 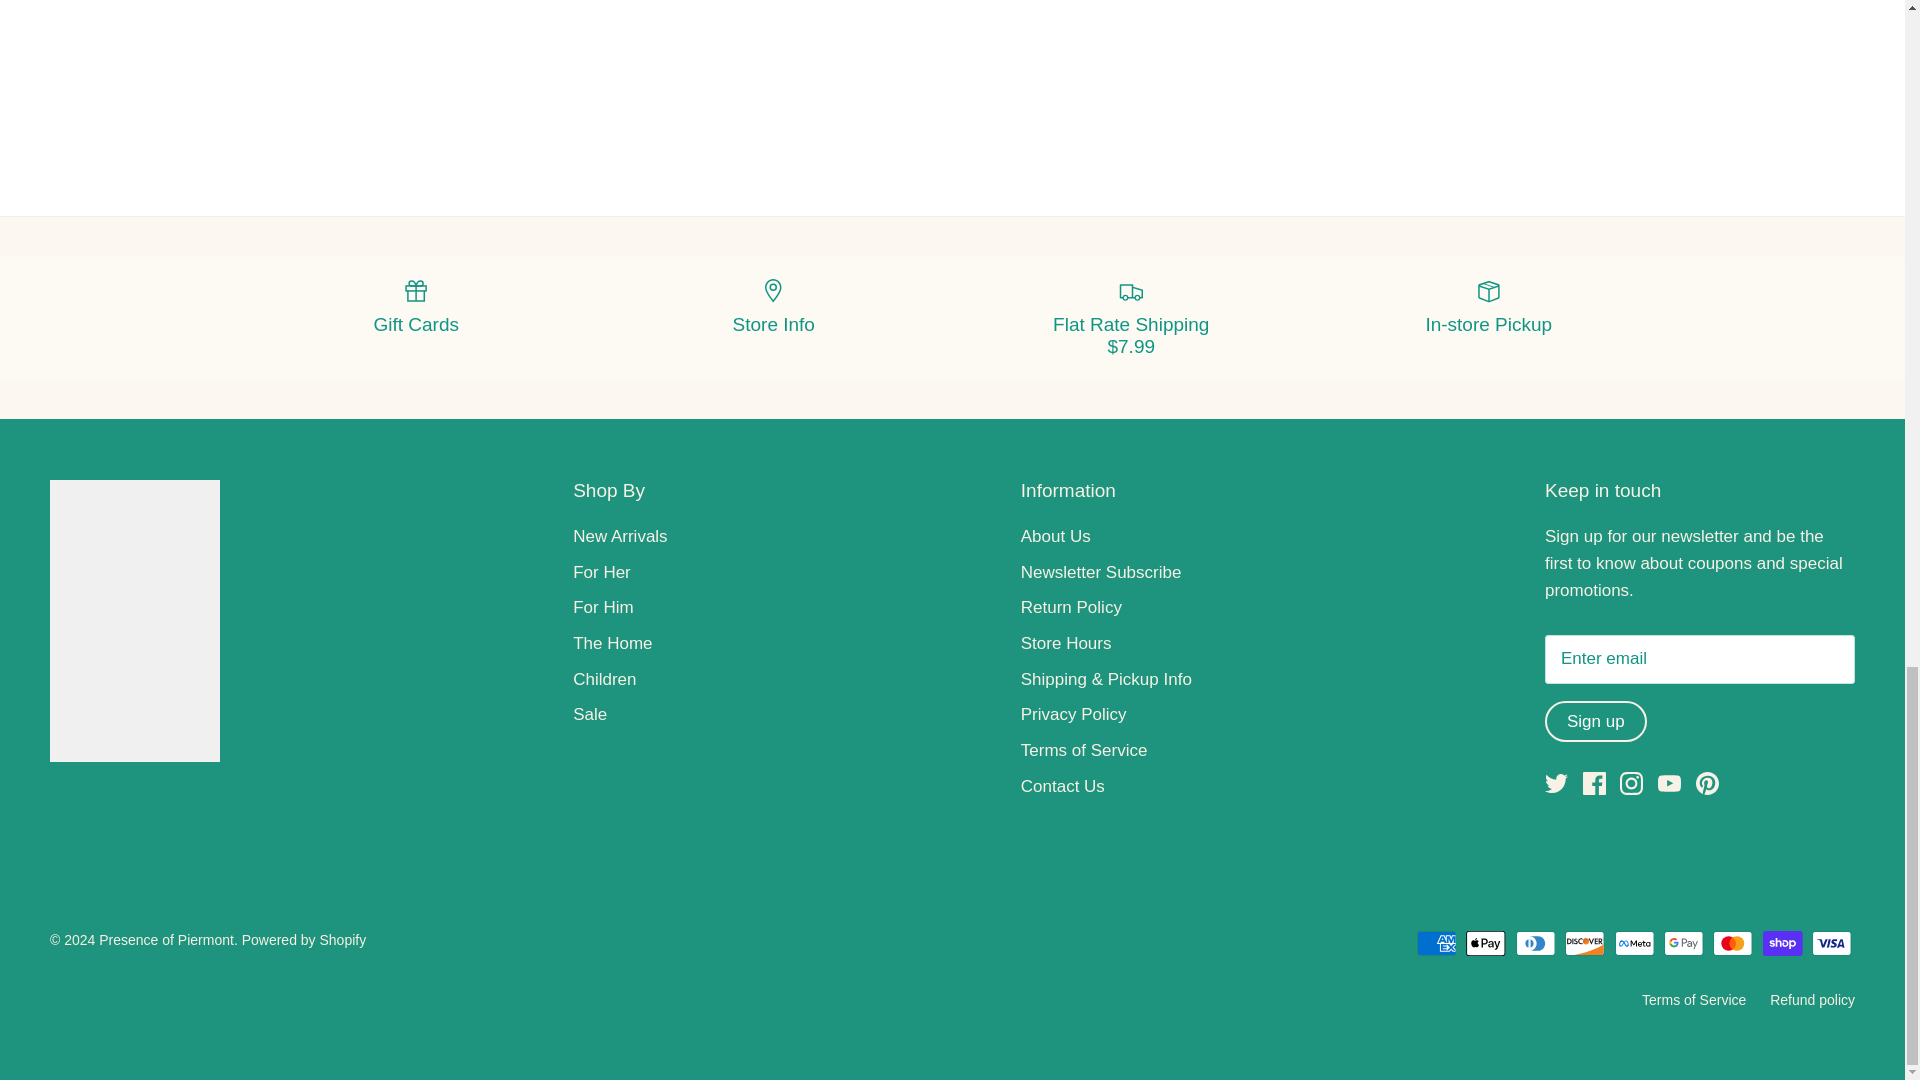 I want to click on Google Pay, so click(x=1684, y=942).